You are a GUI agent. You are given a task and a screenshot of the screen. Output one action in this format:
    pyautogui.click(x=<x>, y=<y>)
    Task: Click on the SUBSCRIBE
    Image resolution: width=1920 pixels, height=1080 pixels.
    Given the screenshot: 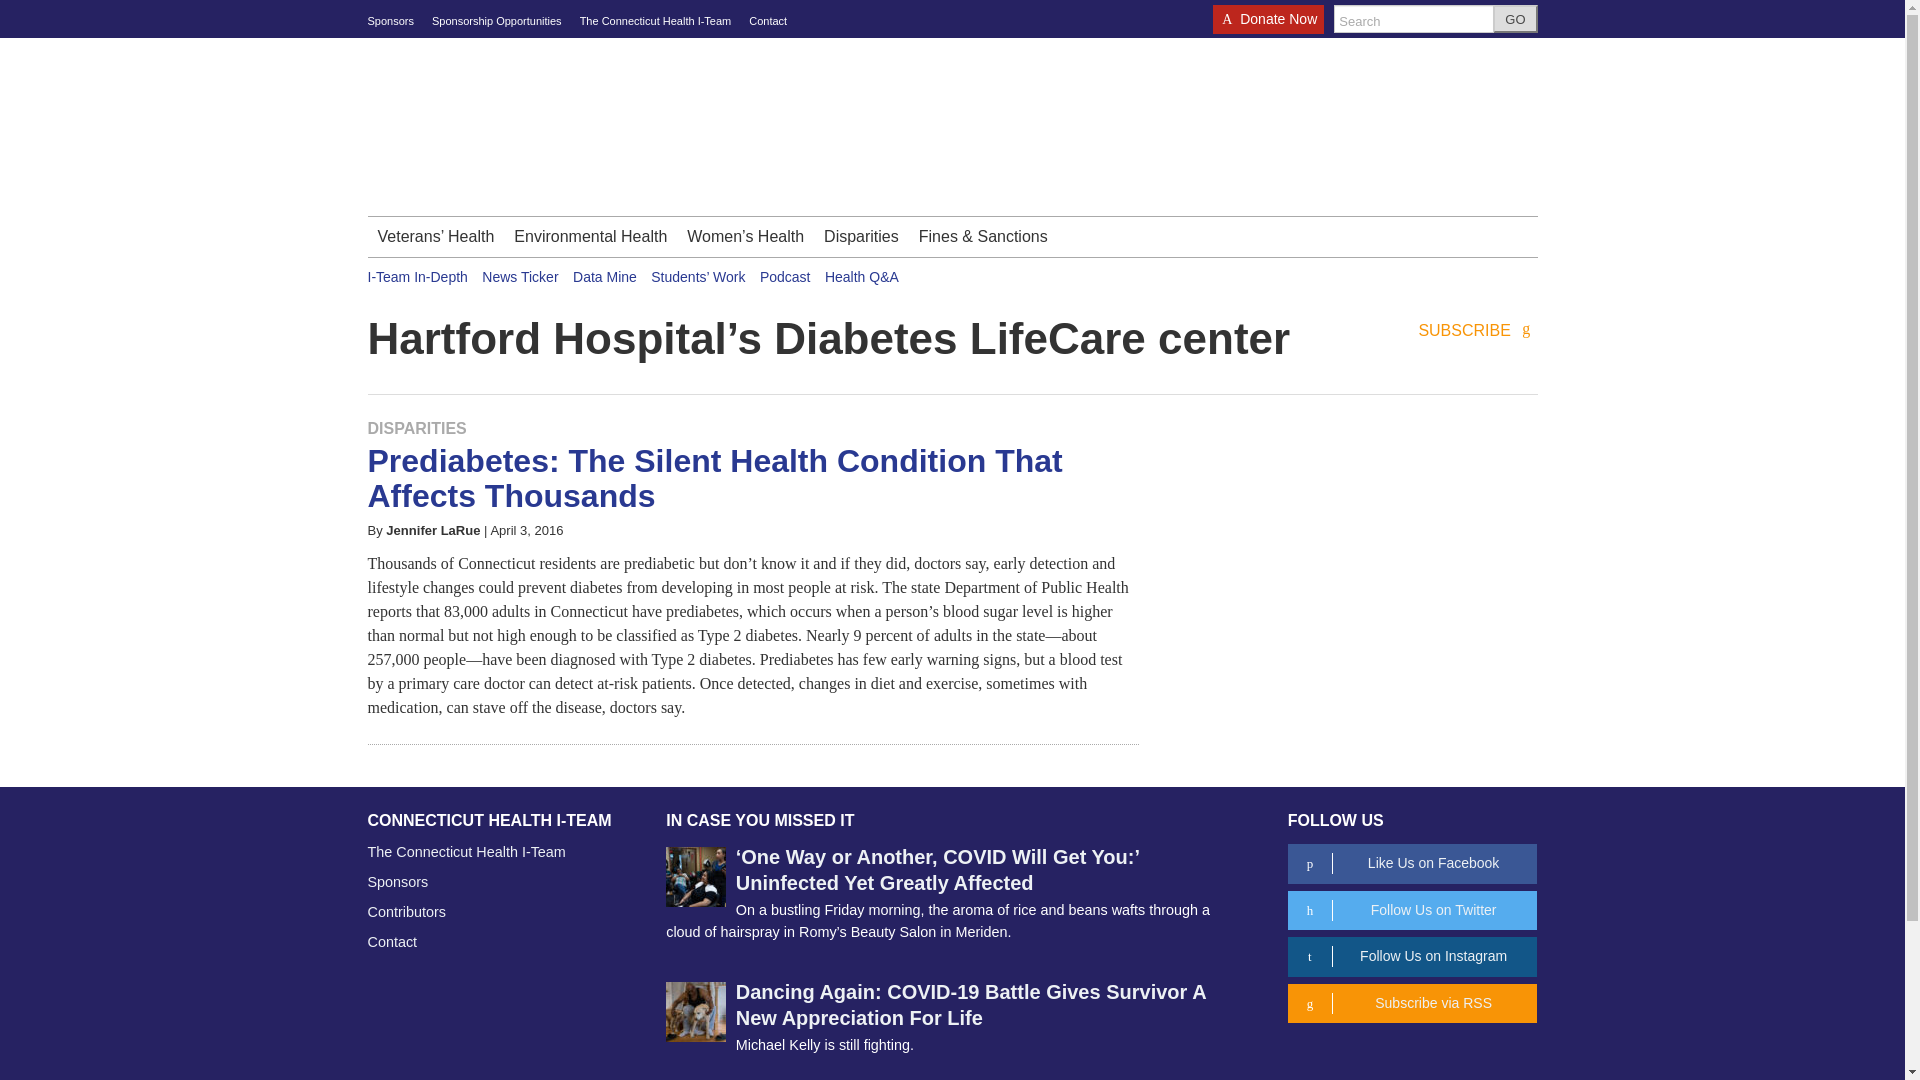 What is the action you would take?
    pyautogui.click(x=1478, y=331)
    